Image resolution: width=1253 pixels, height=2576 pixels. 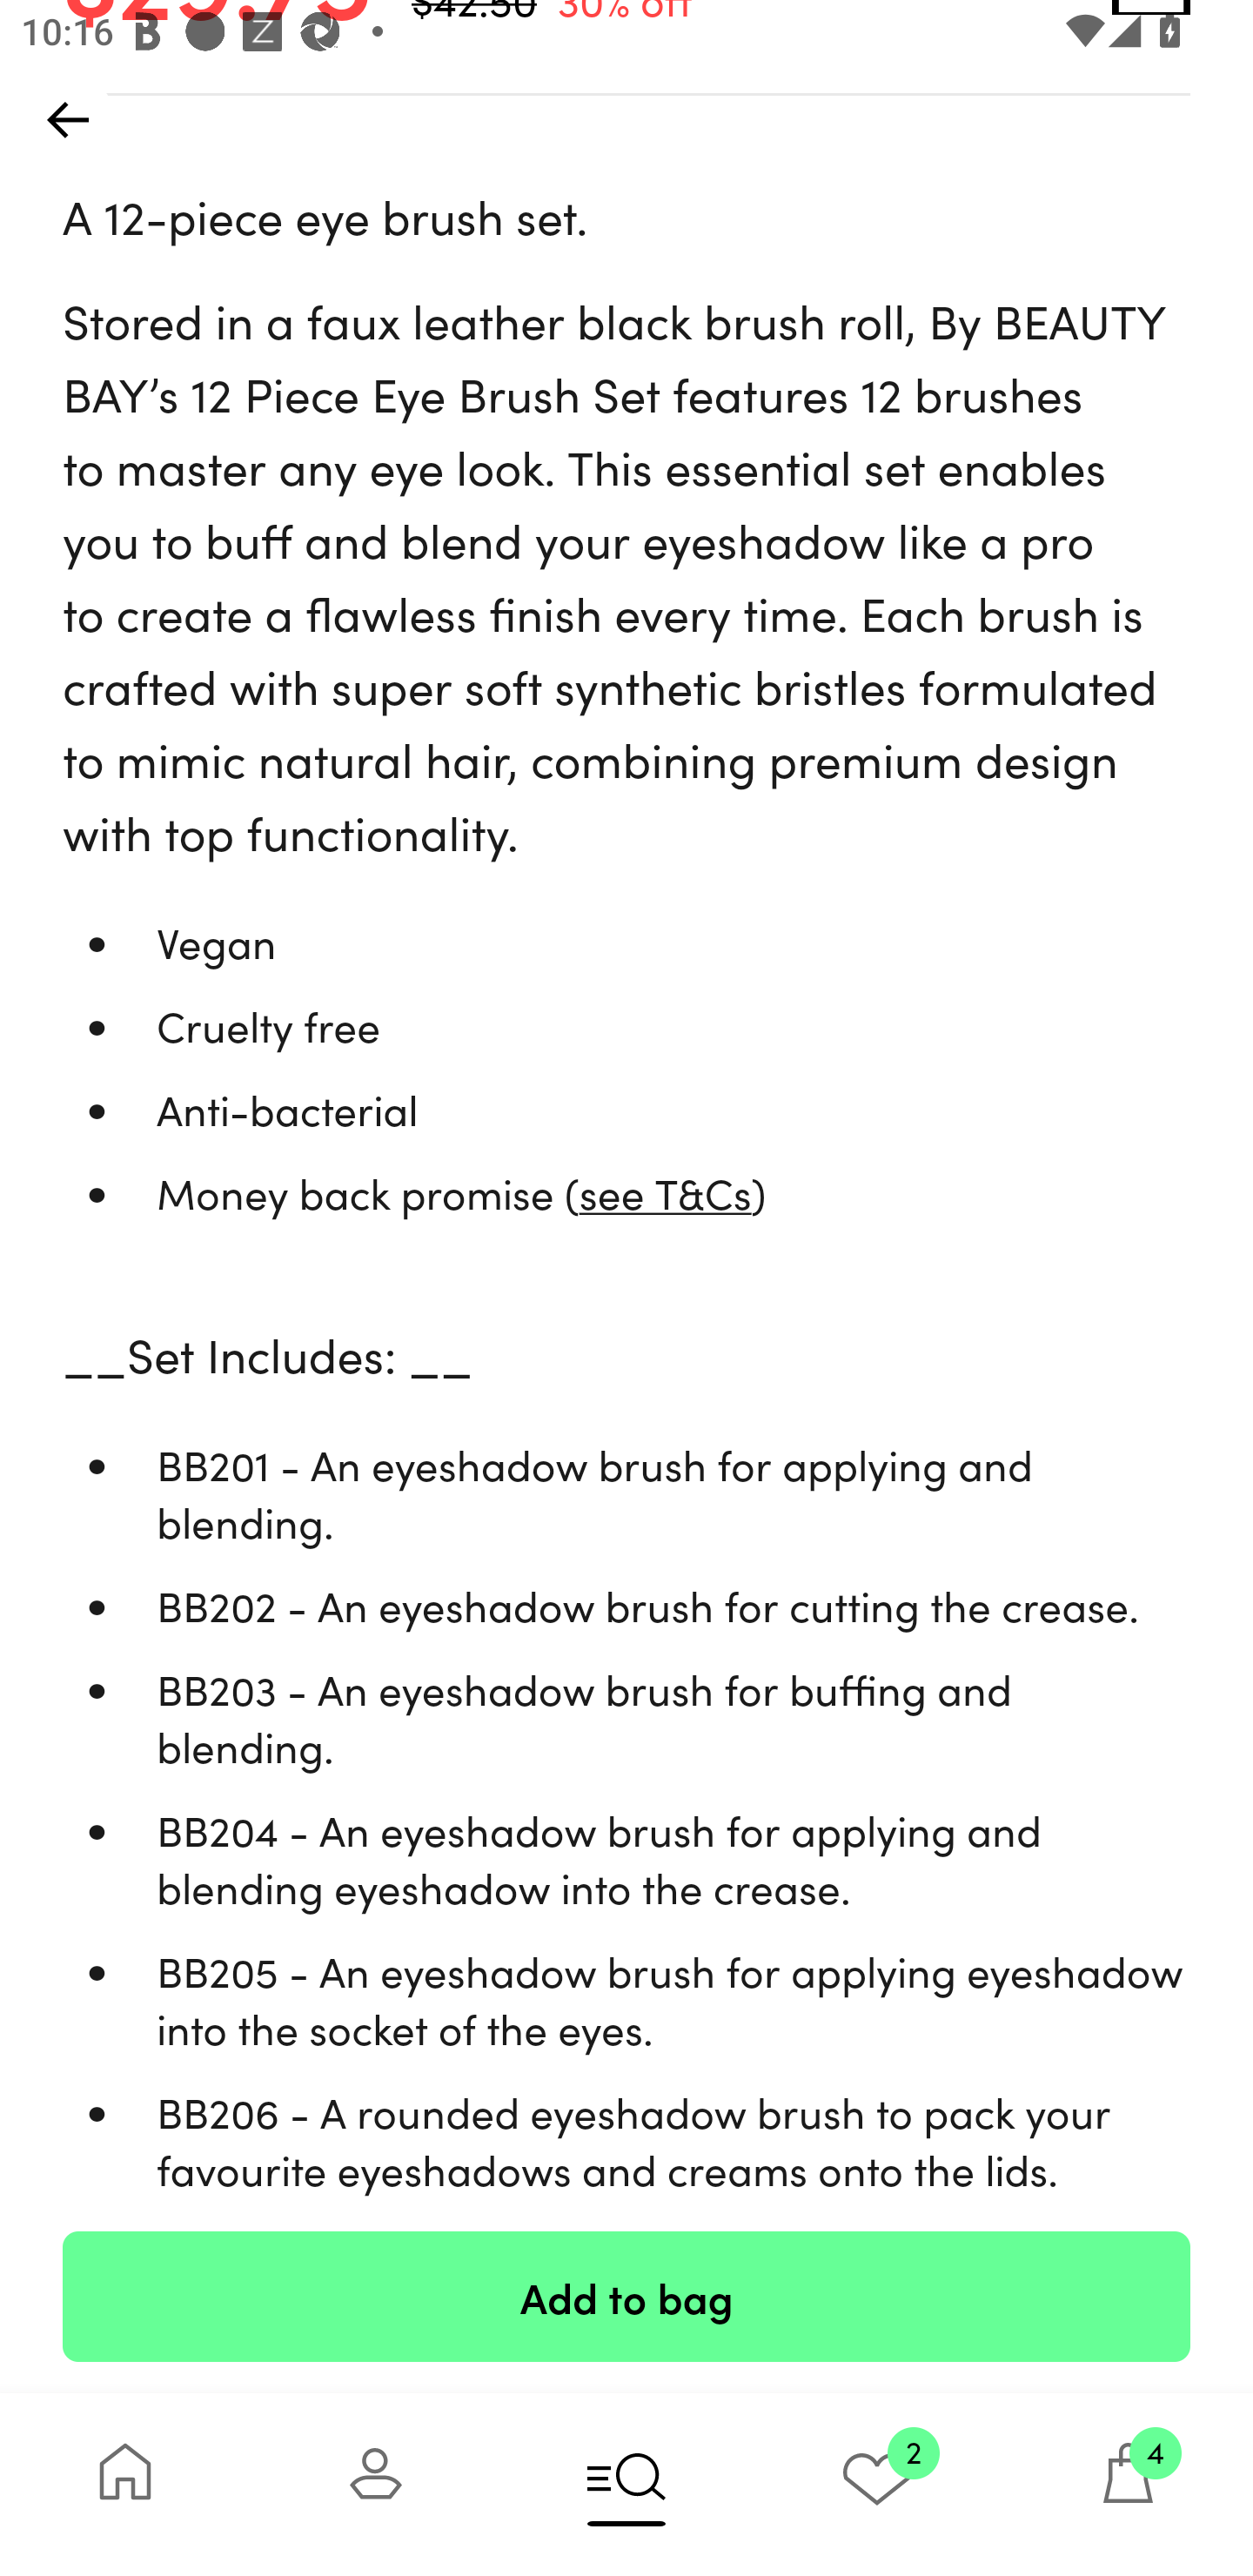 I want to click on 4, so click(x=1128, y=2484).